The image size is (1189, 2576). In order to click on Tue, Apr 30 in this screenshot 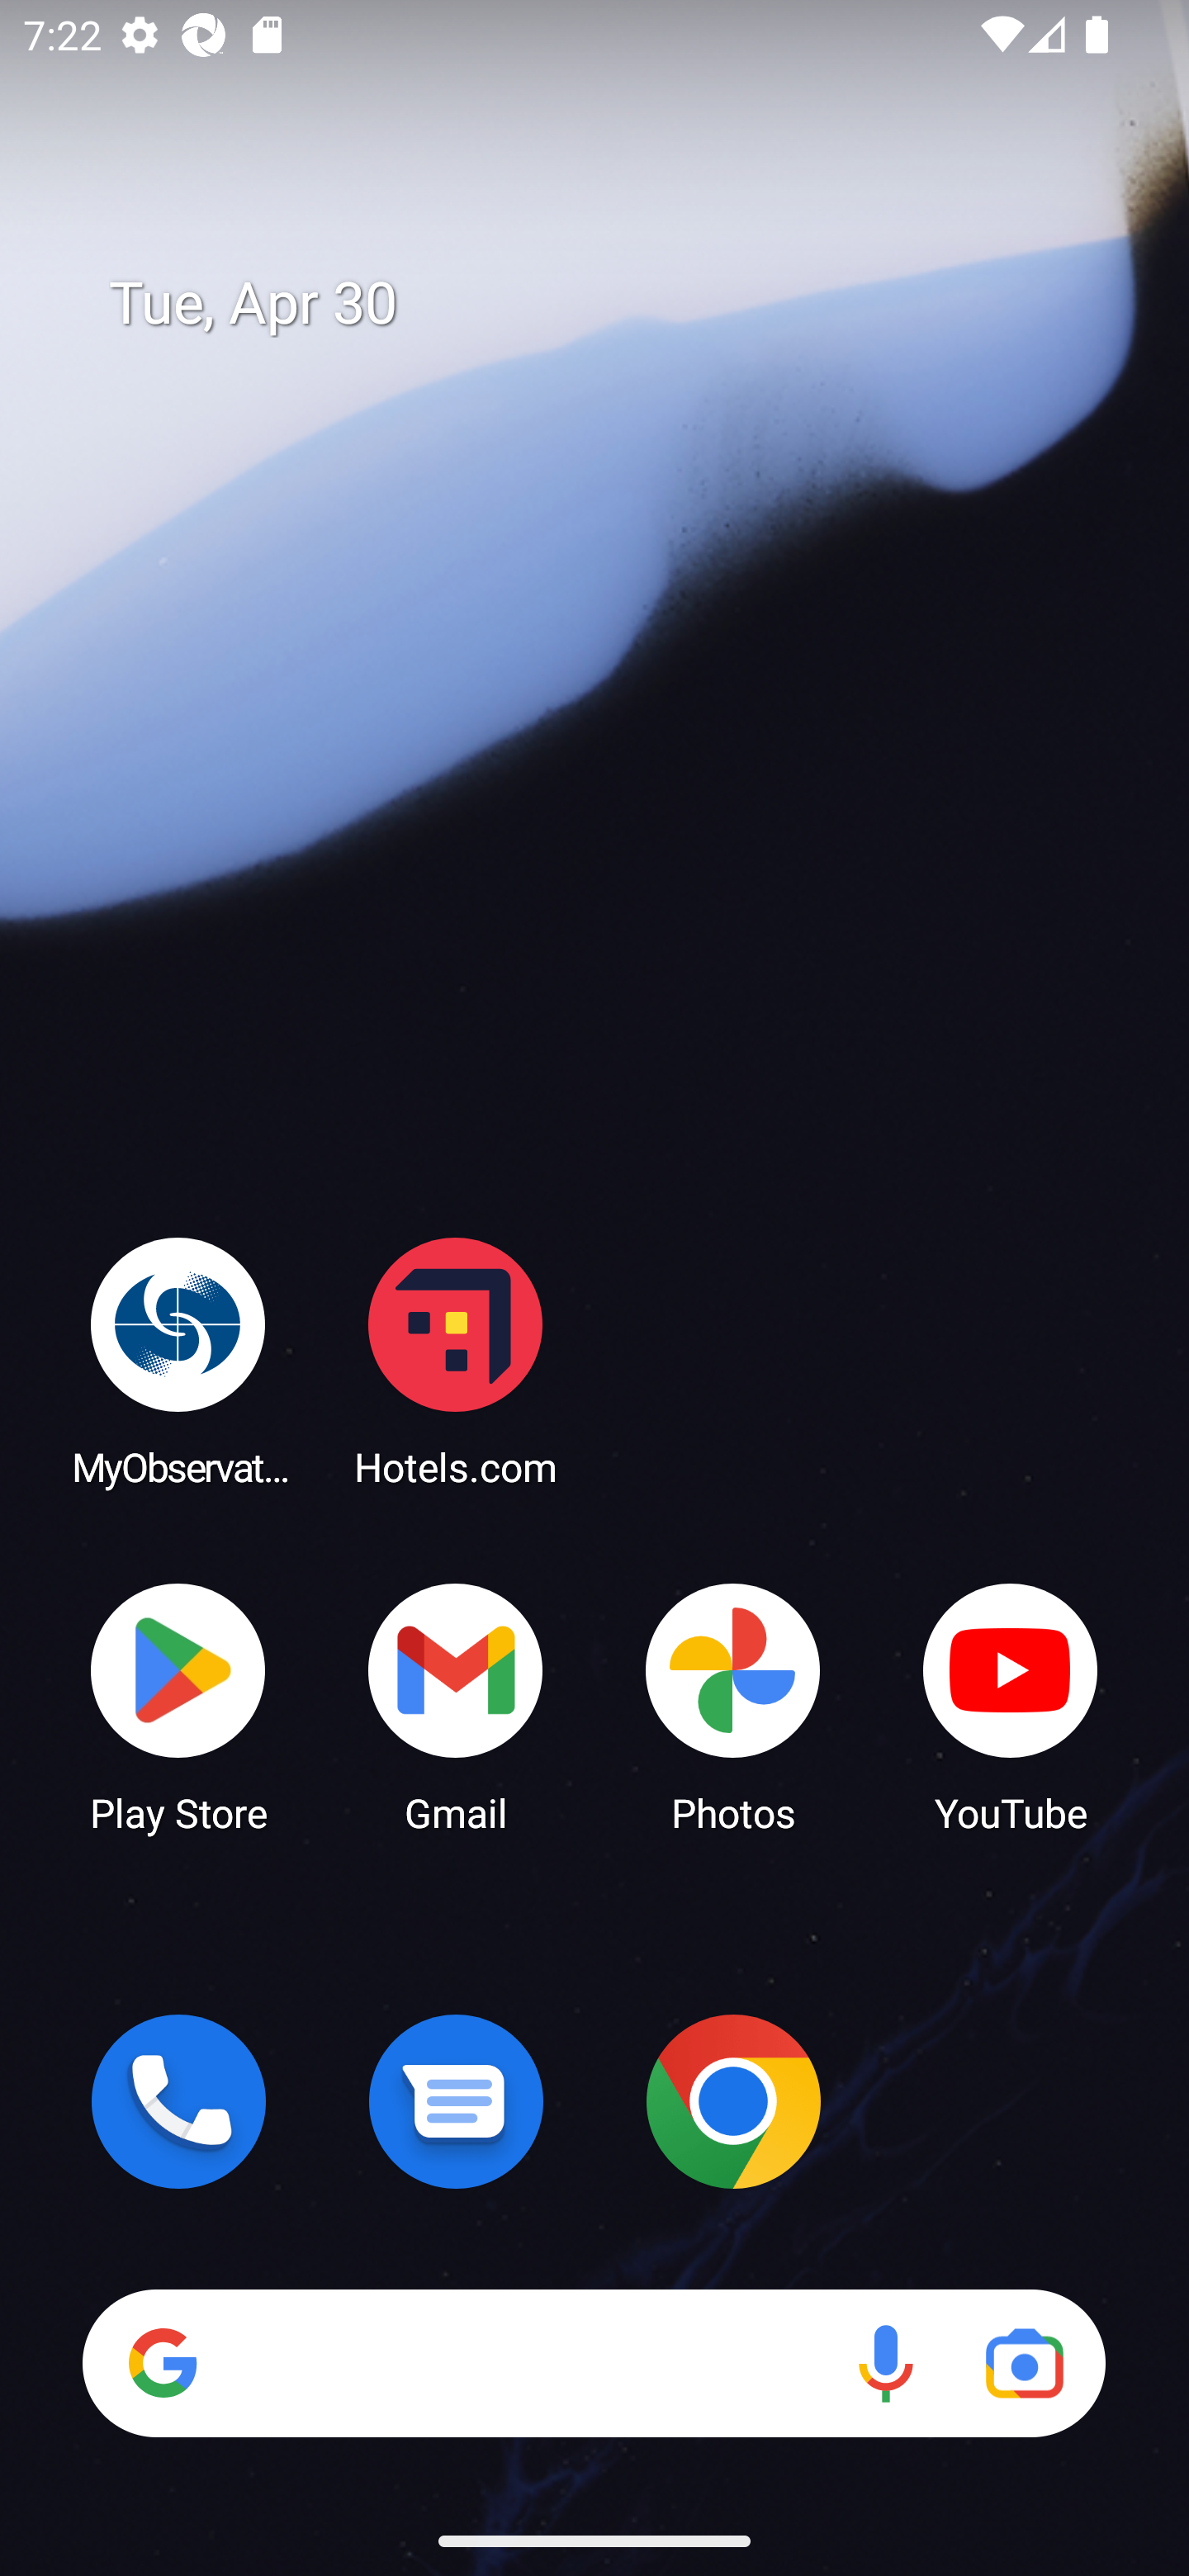, I will do `click(618, 304)`.